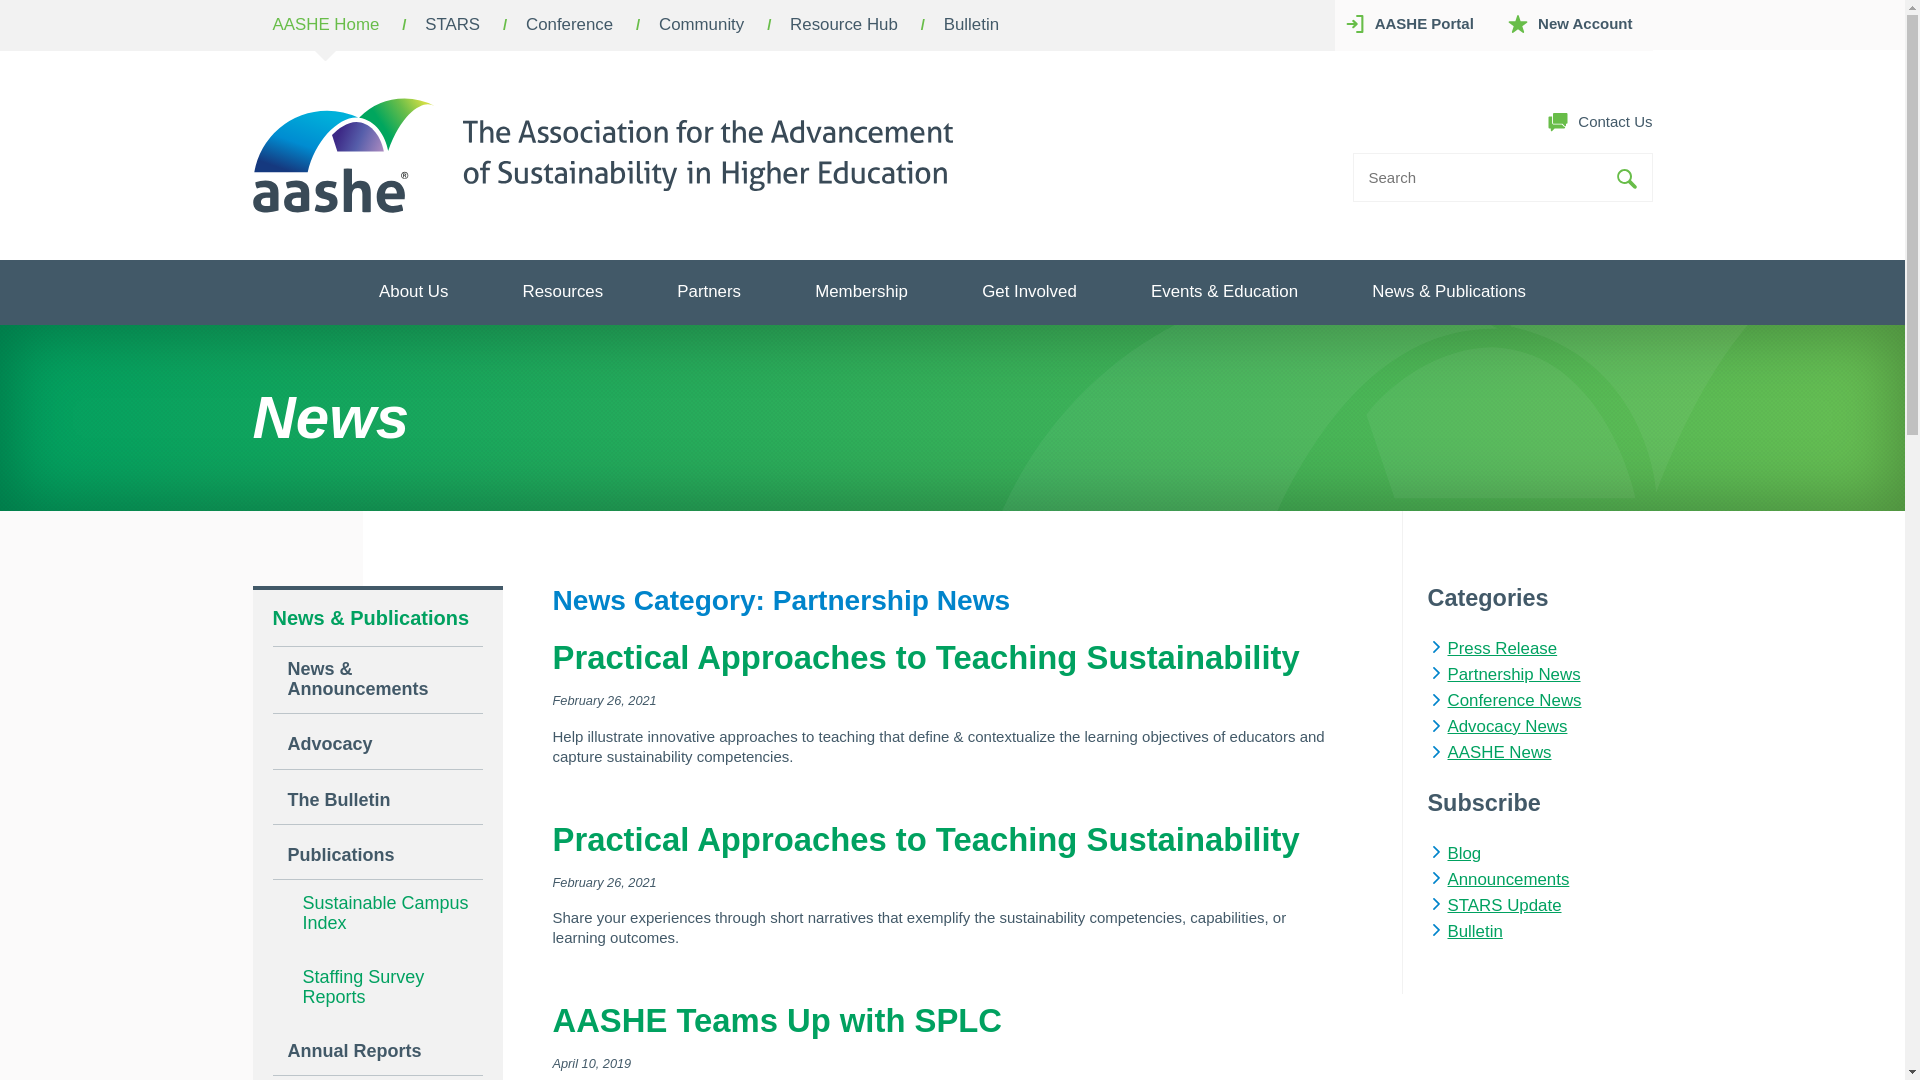 The image size is (1920, 1080). I want to click on New Account, so click(1574, 24).